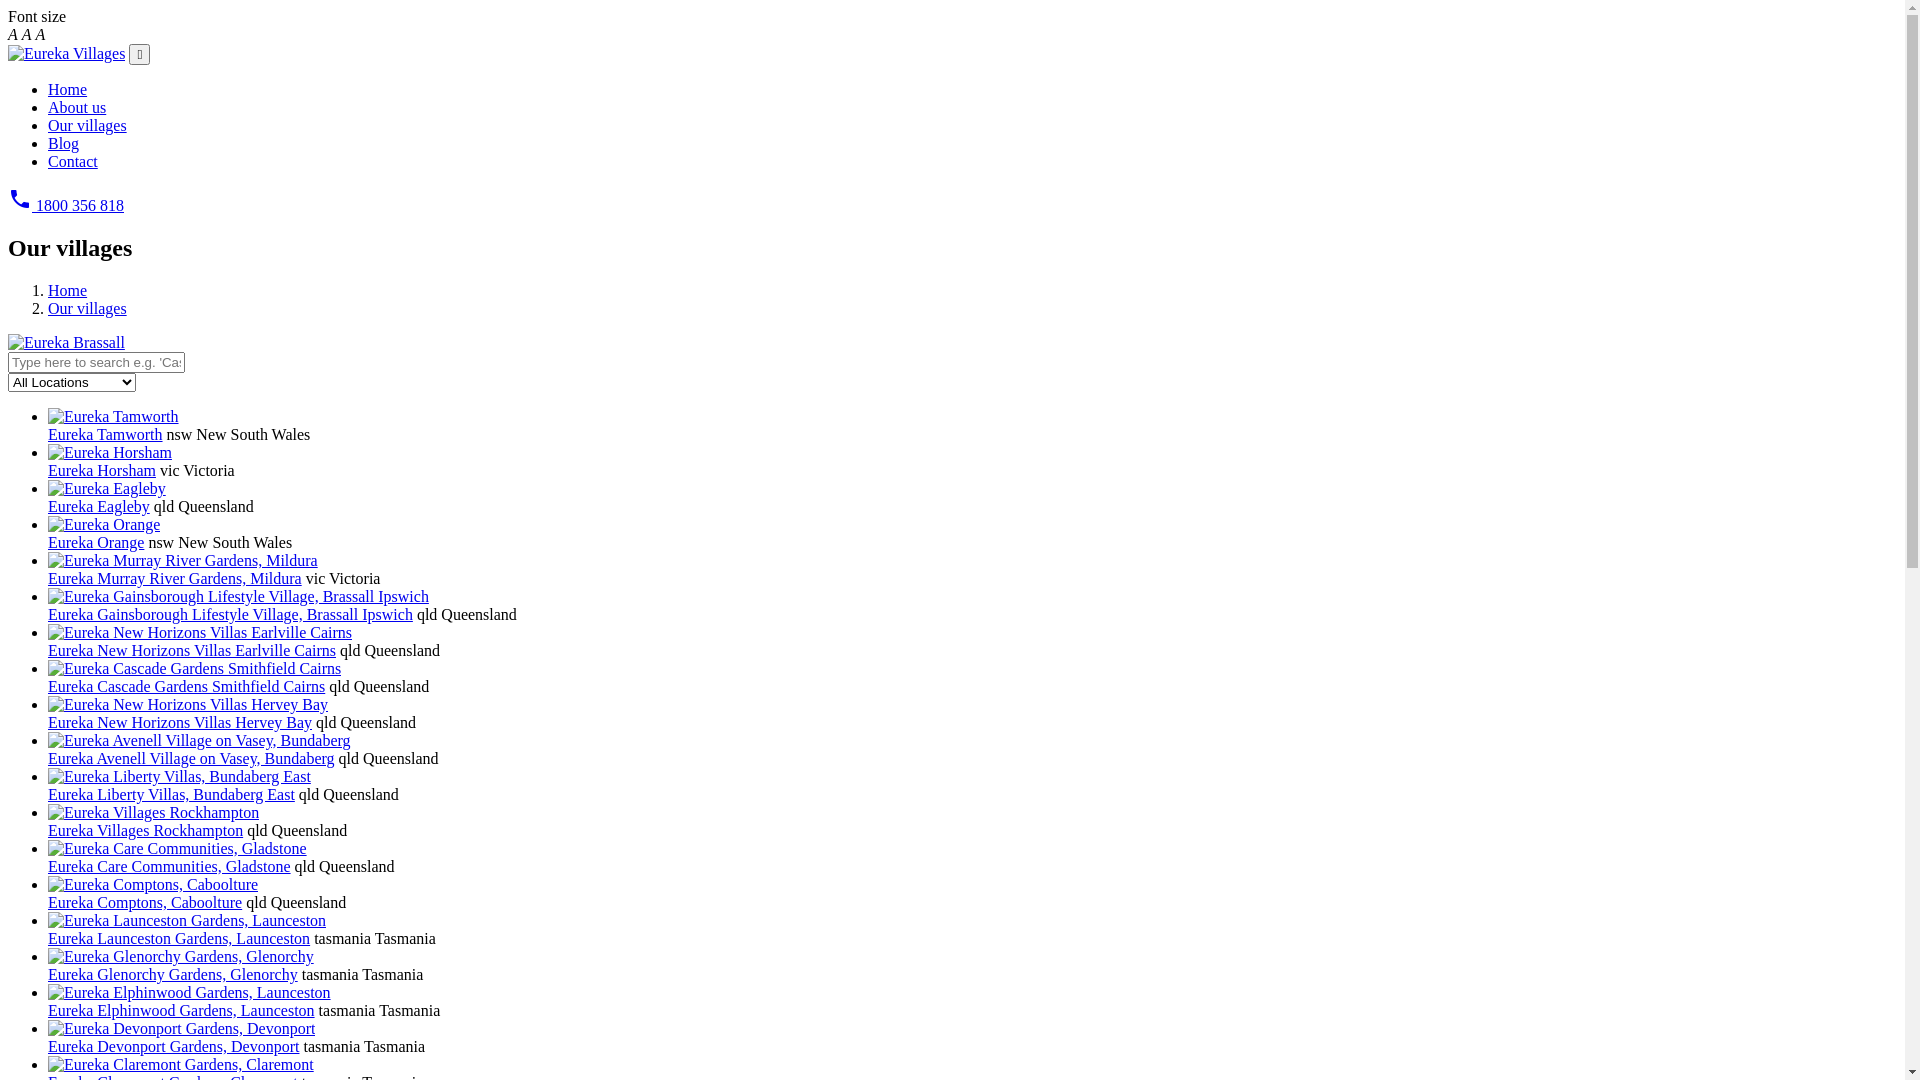 This screenshot has width=1920, height=1080. I want to click on Eureka Glenorchy Gardens, Glenorchy, so click(173, 974).